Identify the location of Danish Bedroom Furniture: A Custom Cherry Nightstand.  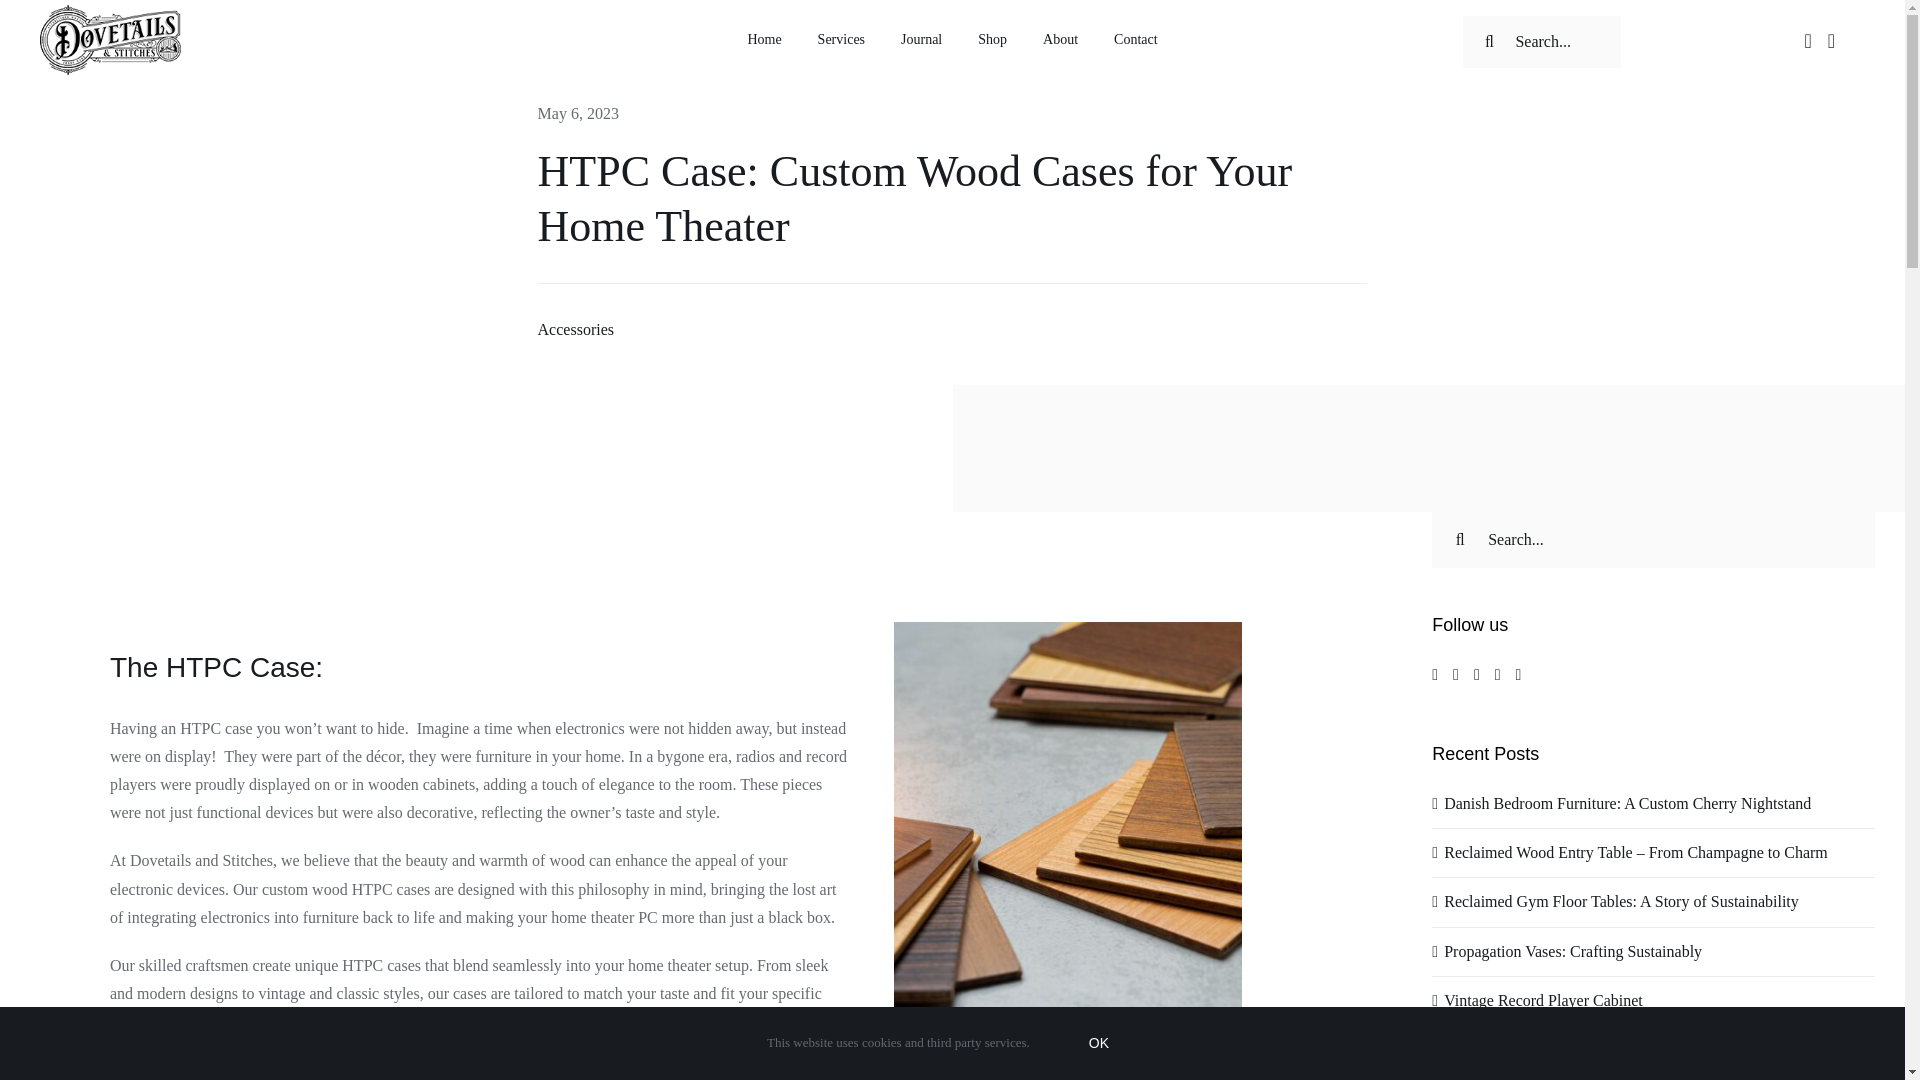
(1626, 803).